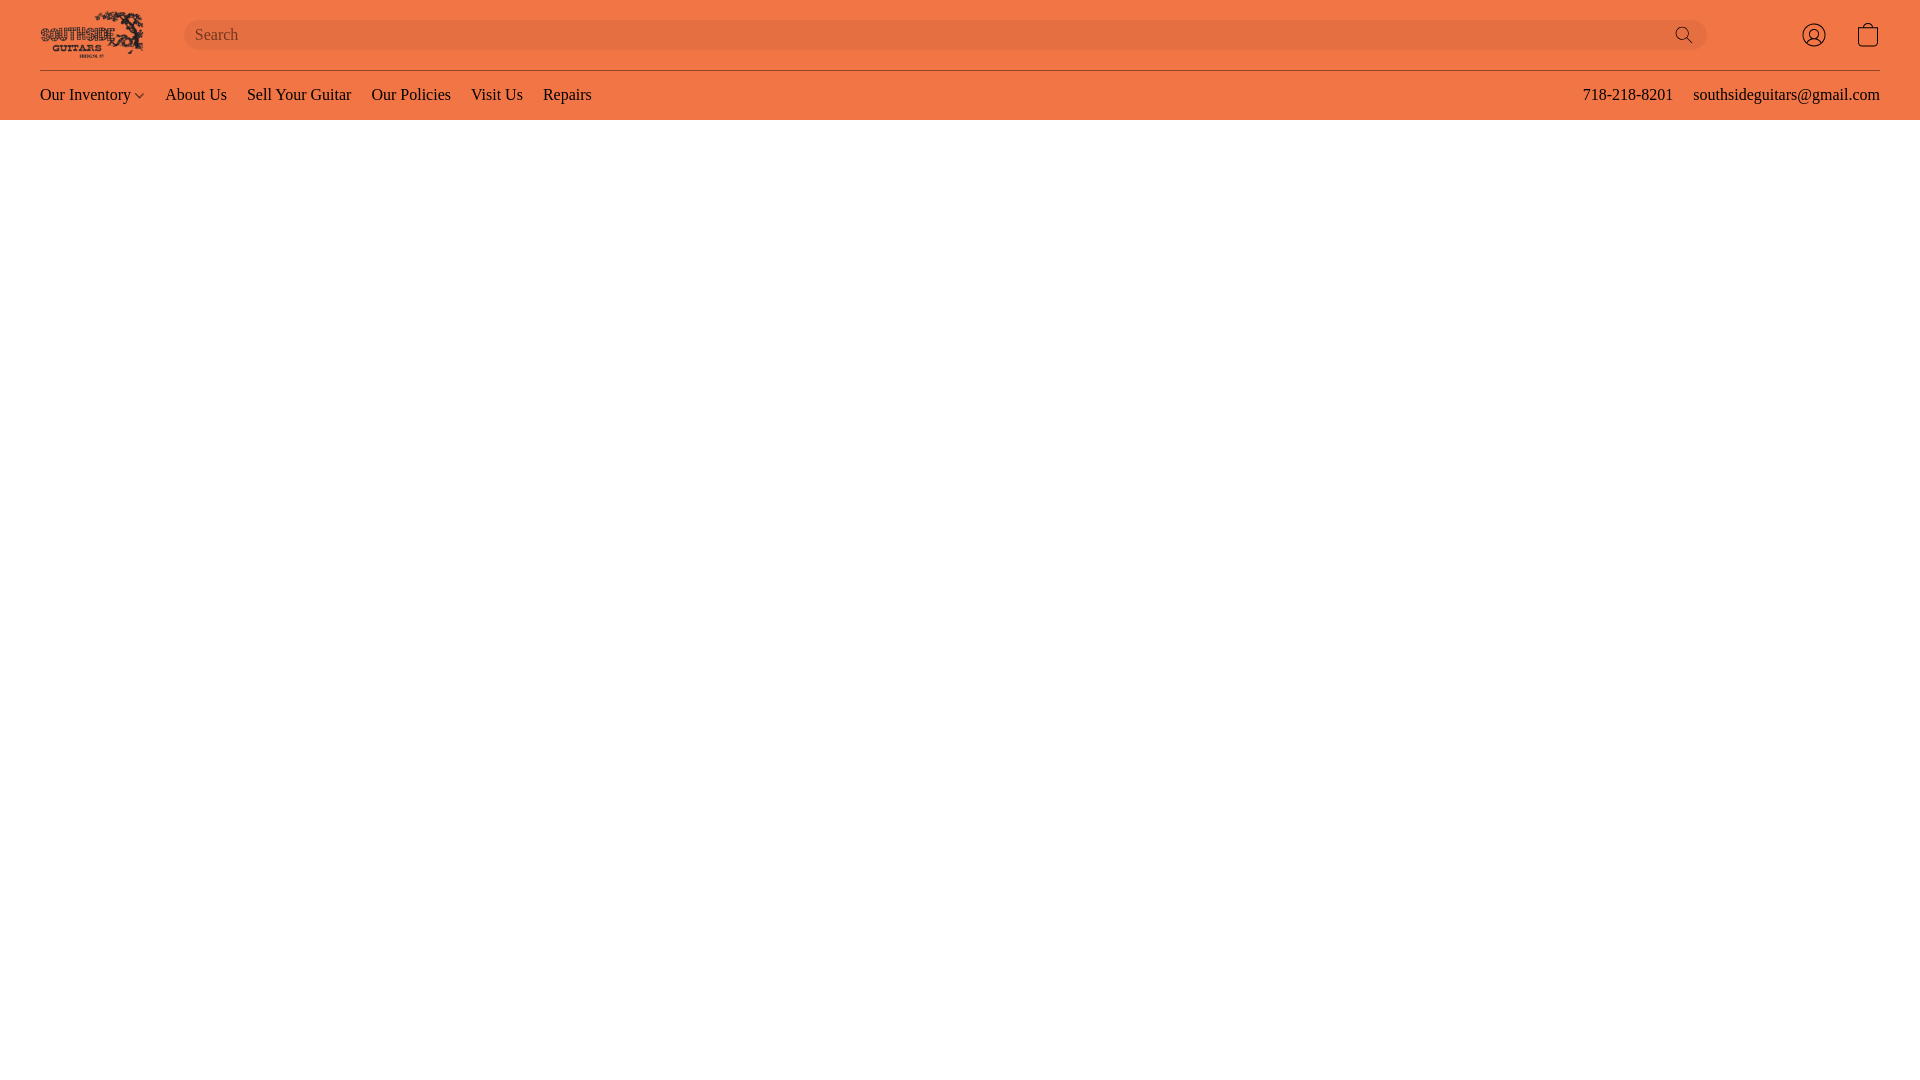  Describe the element at coordinates (496, 94) in the screenshot. I see `Visit Us` at that location.